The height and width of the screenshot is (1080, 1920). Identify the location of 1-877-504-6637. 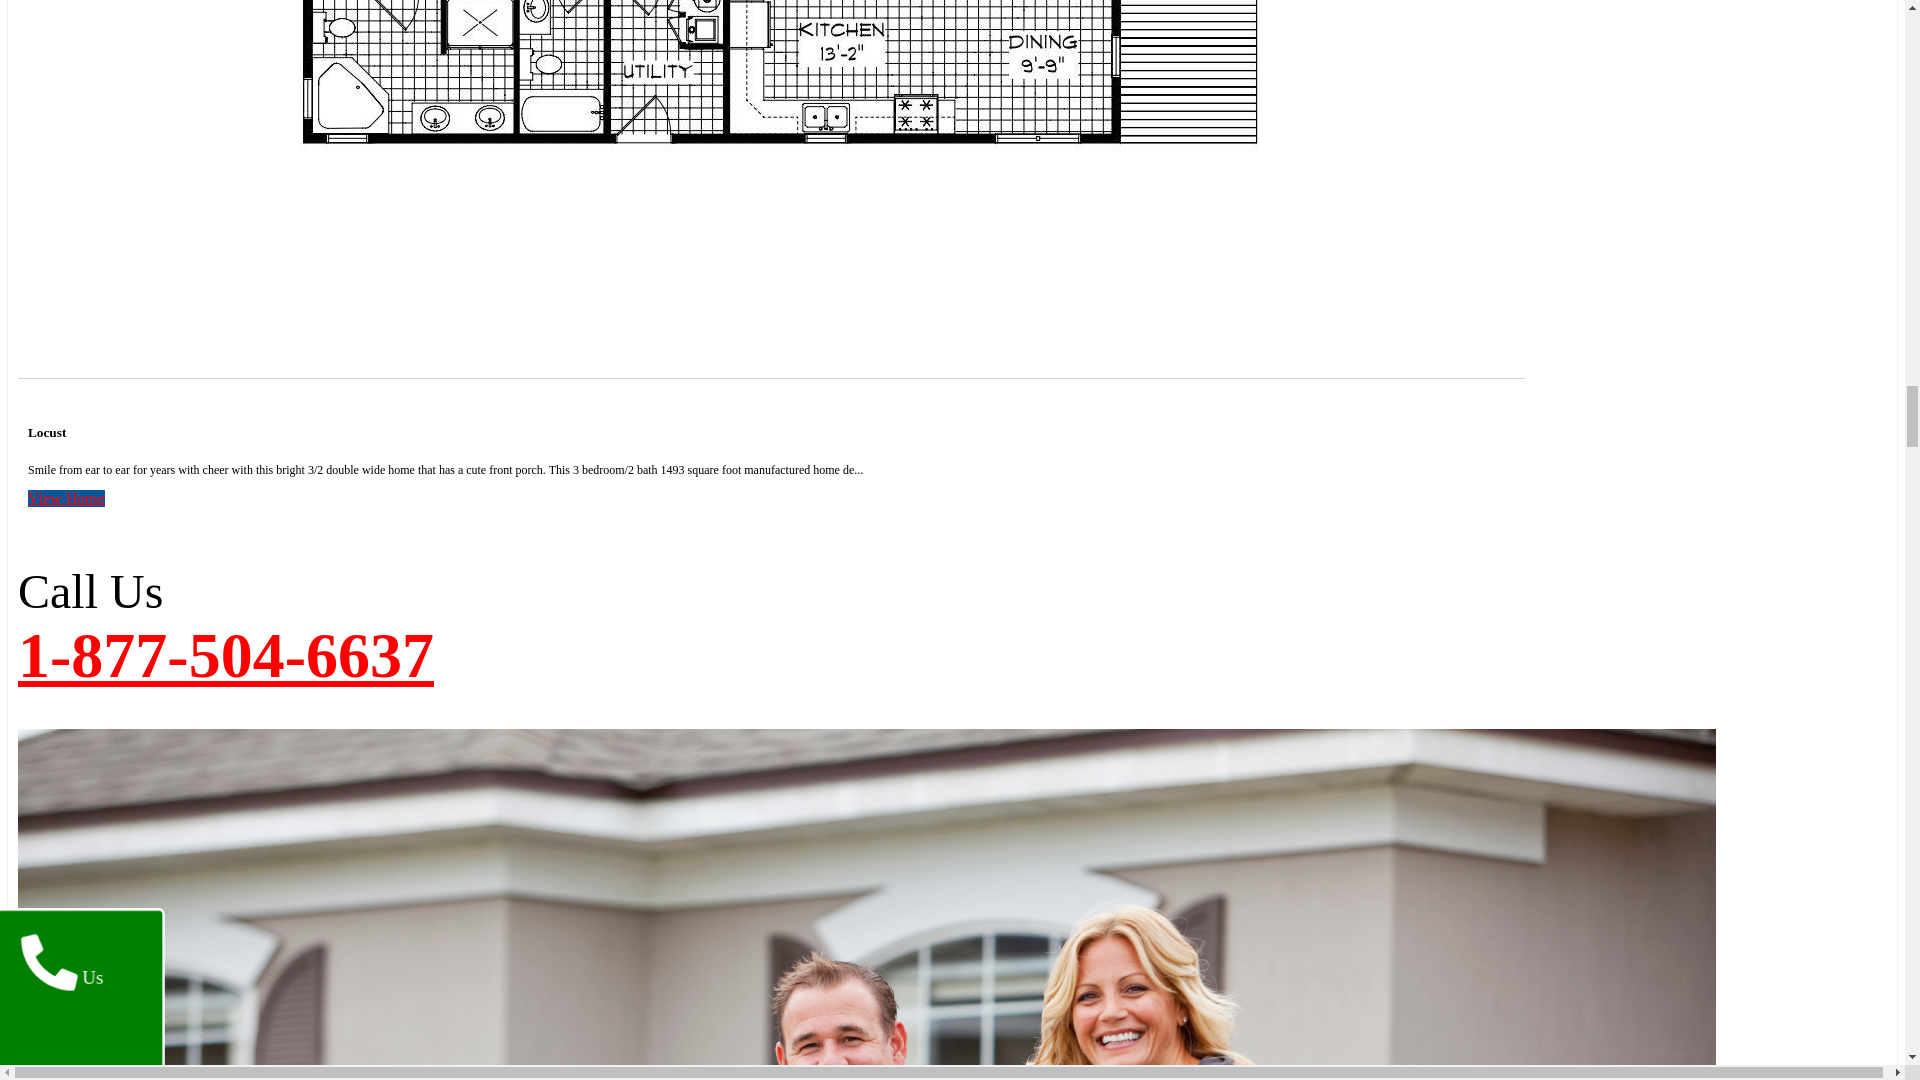
(225, 655).